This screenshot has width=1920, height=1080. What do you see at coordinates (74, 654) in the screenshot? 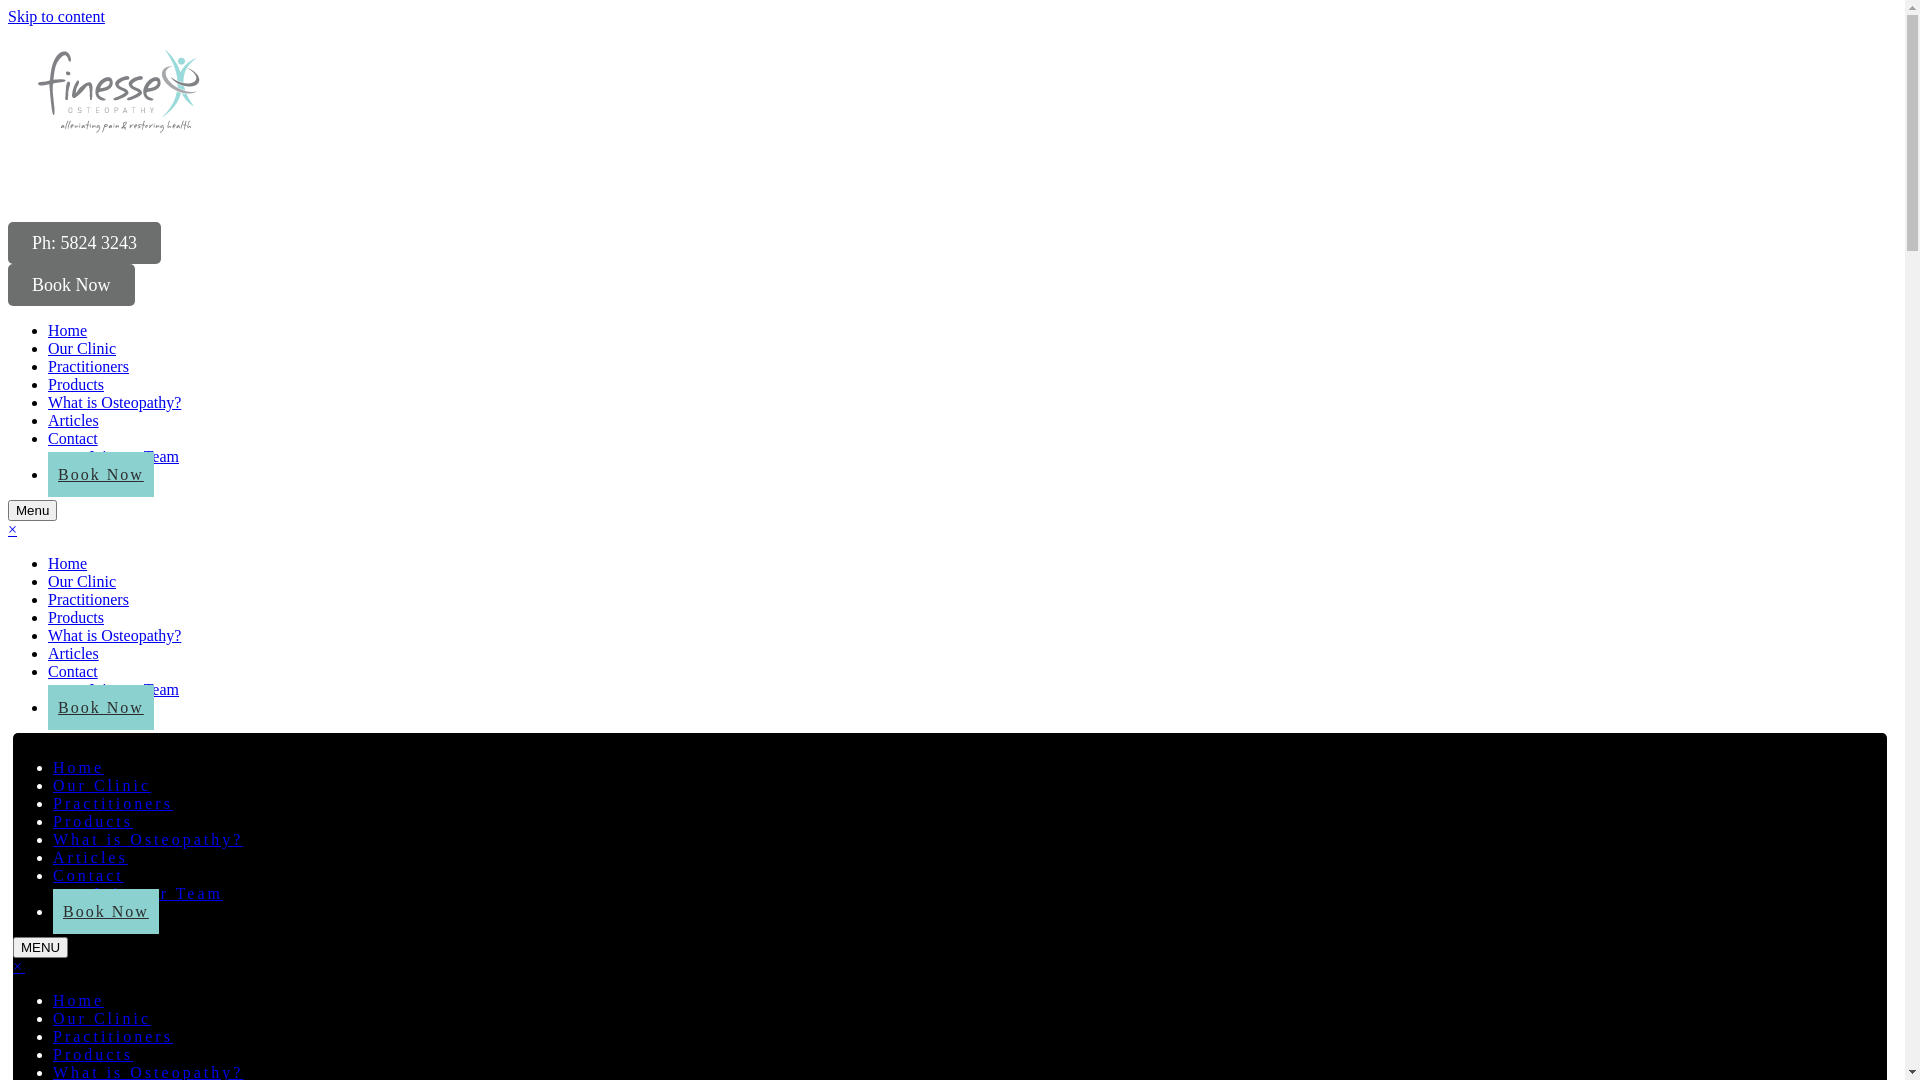
I see `Articles` at bounding box center [74, 654].